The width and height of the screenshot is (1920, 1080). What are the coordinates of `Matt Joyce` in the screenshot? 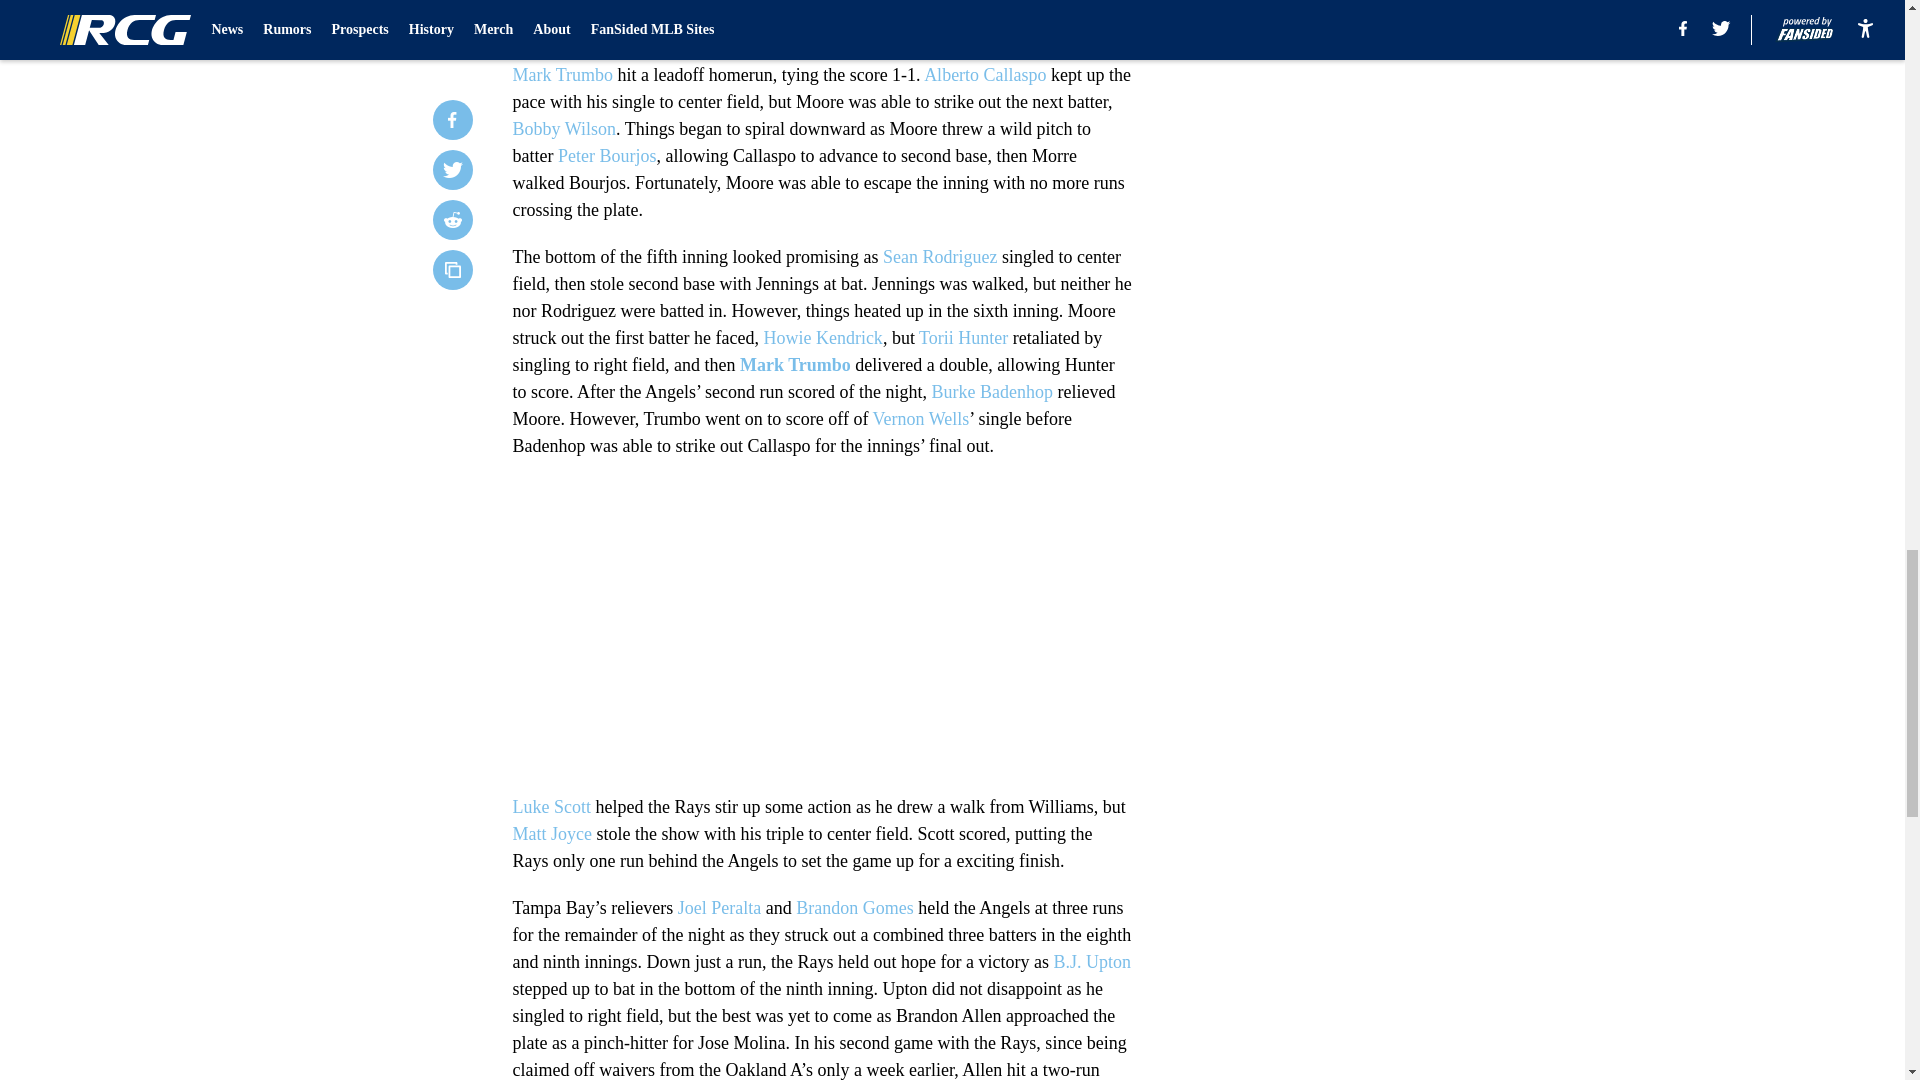 It's located at (552, 834).